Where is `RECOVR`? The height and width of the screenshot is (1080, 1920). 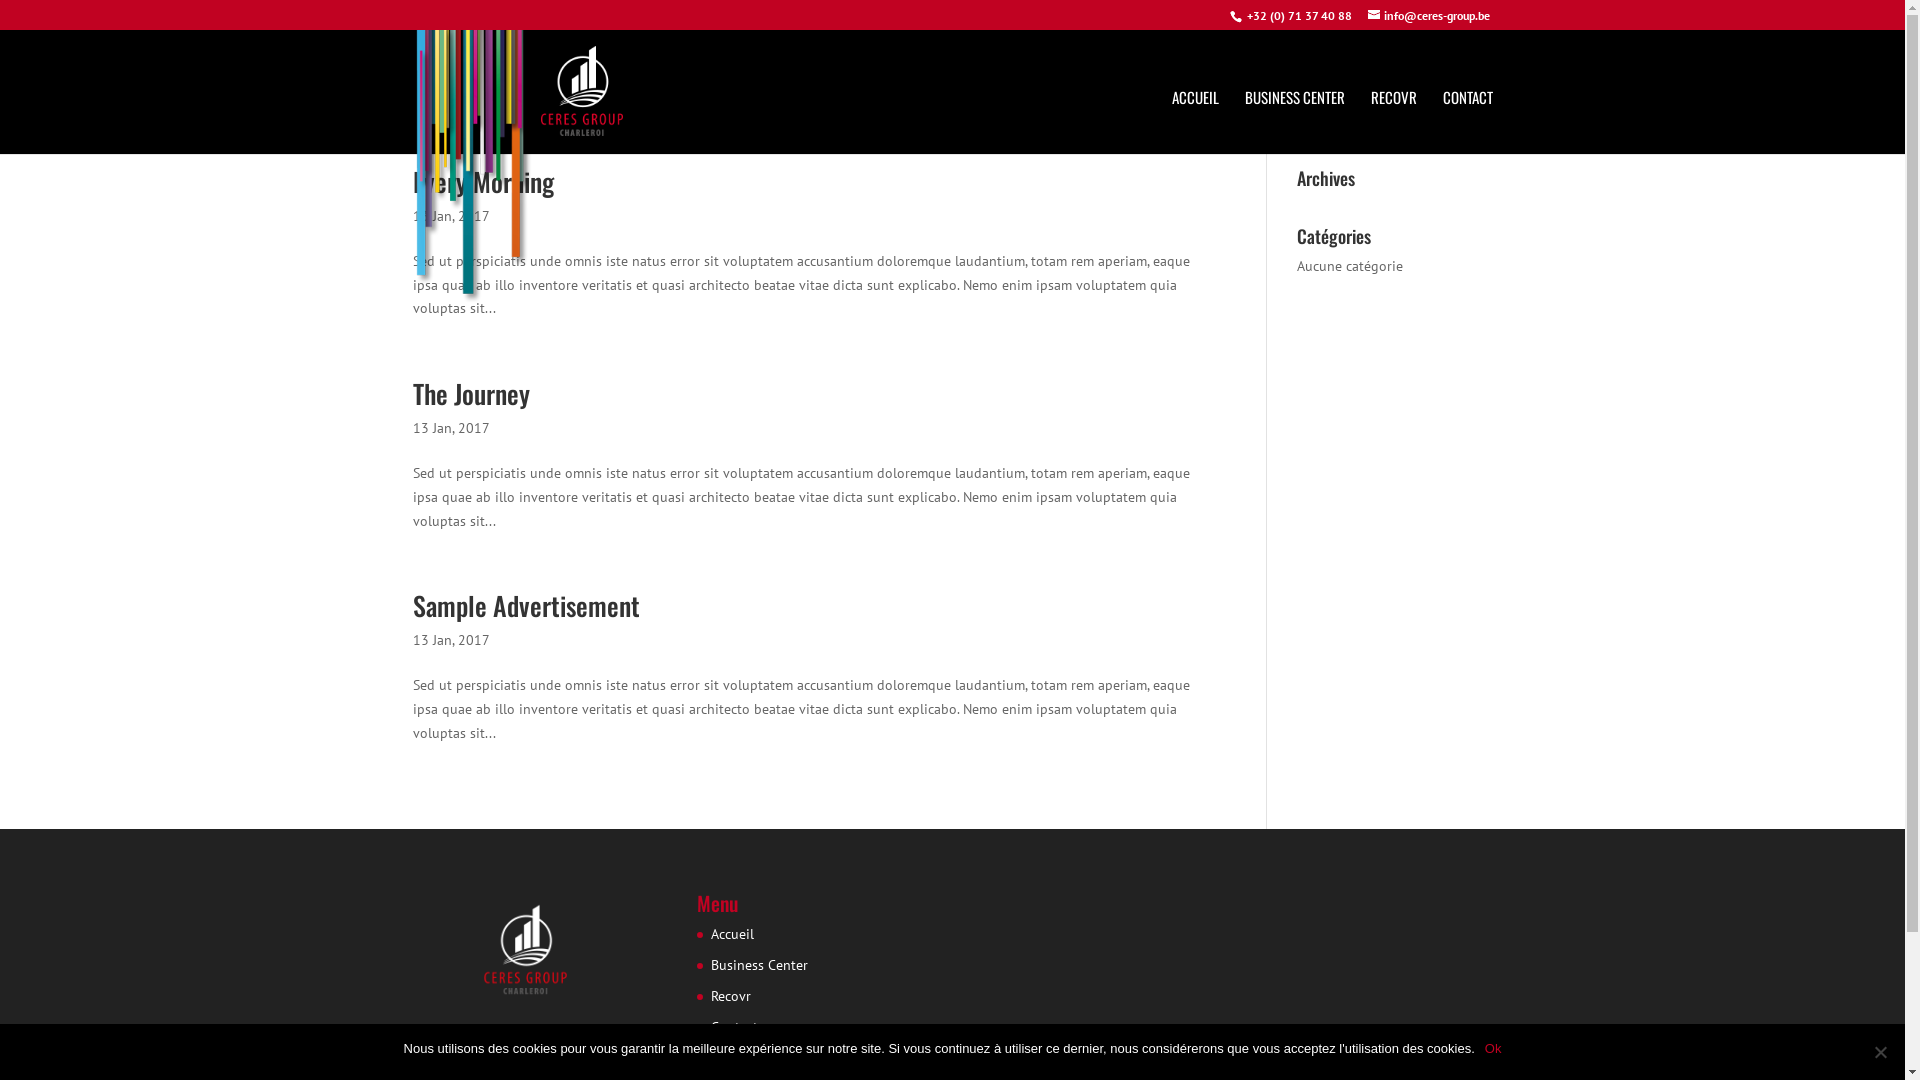
RECOVR is located at coordinates (1393, 122).